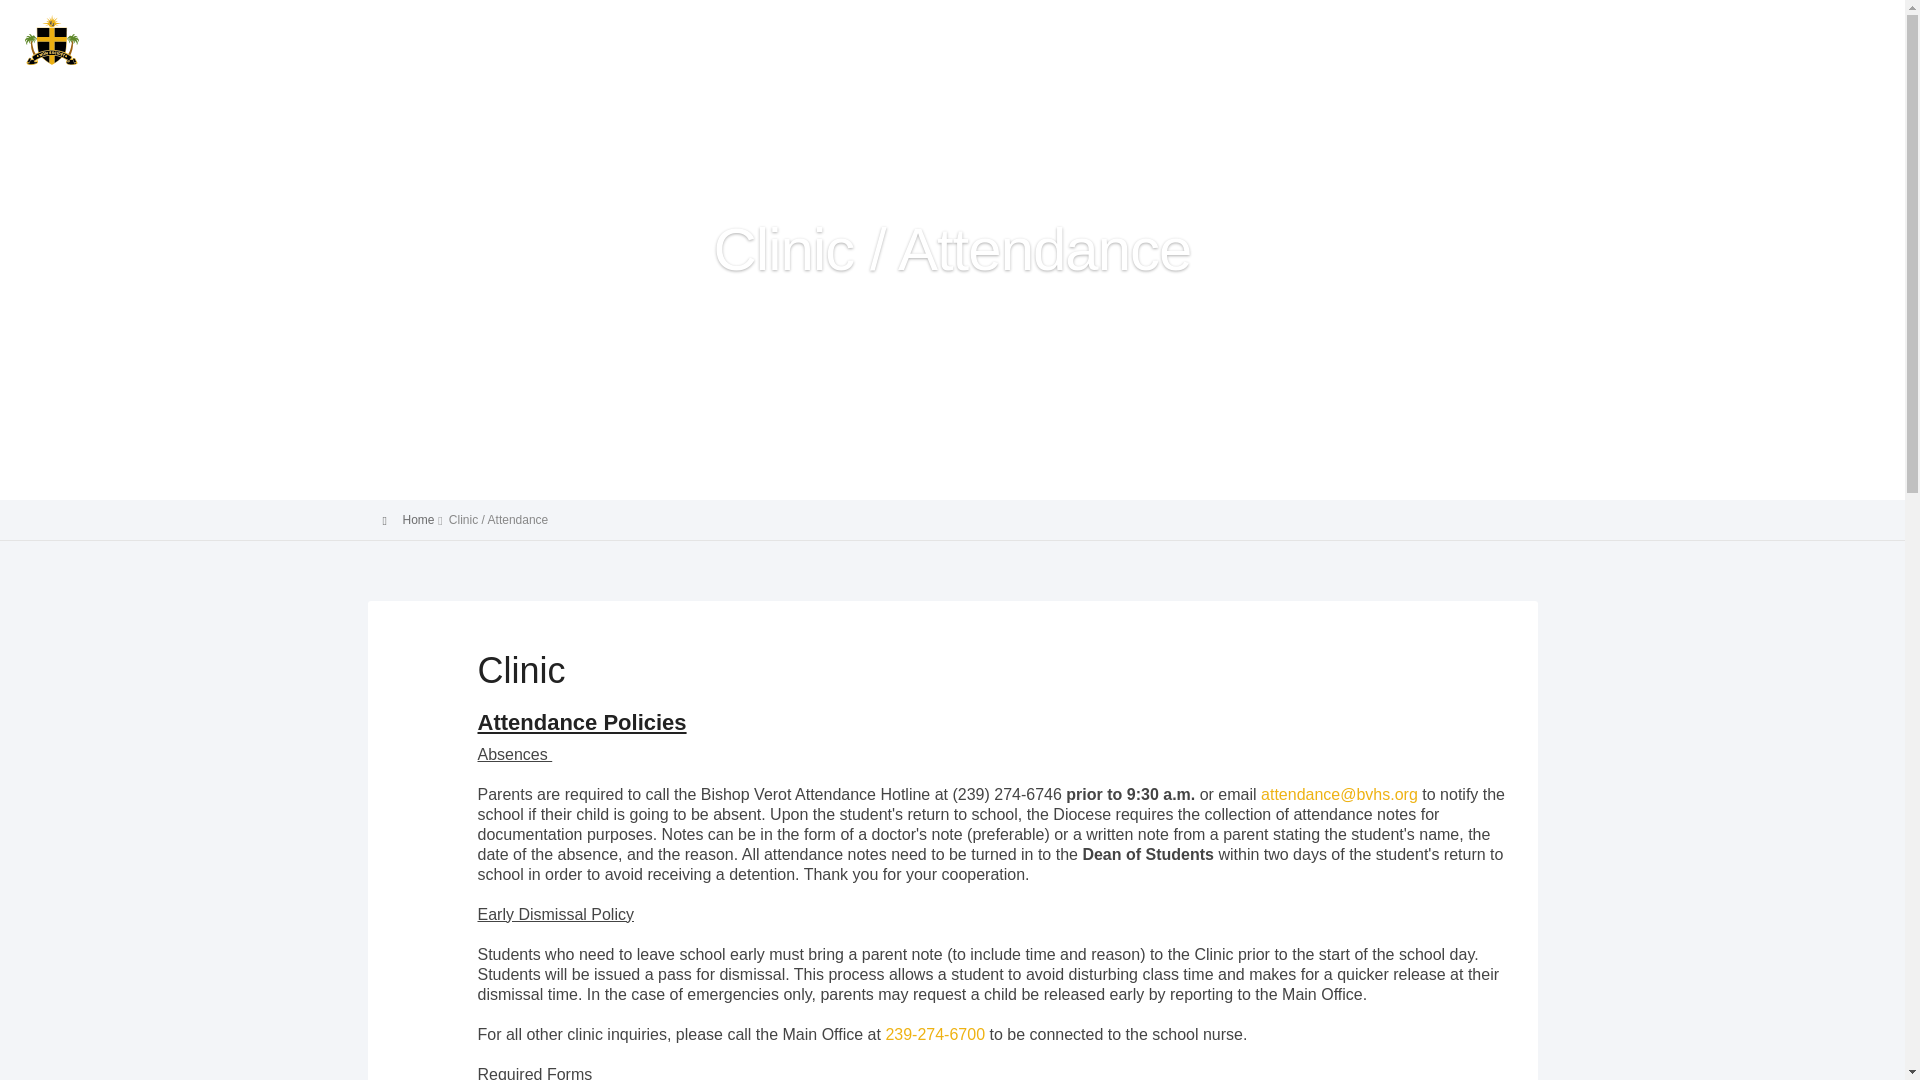 Image resolution: width=1920 pixels, height=1080 pixels. I want to click on ARTS, so click(1254, 35).